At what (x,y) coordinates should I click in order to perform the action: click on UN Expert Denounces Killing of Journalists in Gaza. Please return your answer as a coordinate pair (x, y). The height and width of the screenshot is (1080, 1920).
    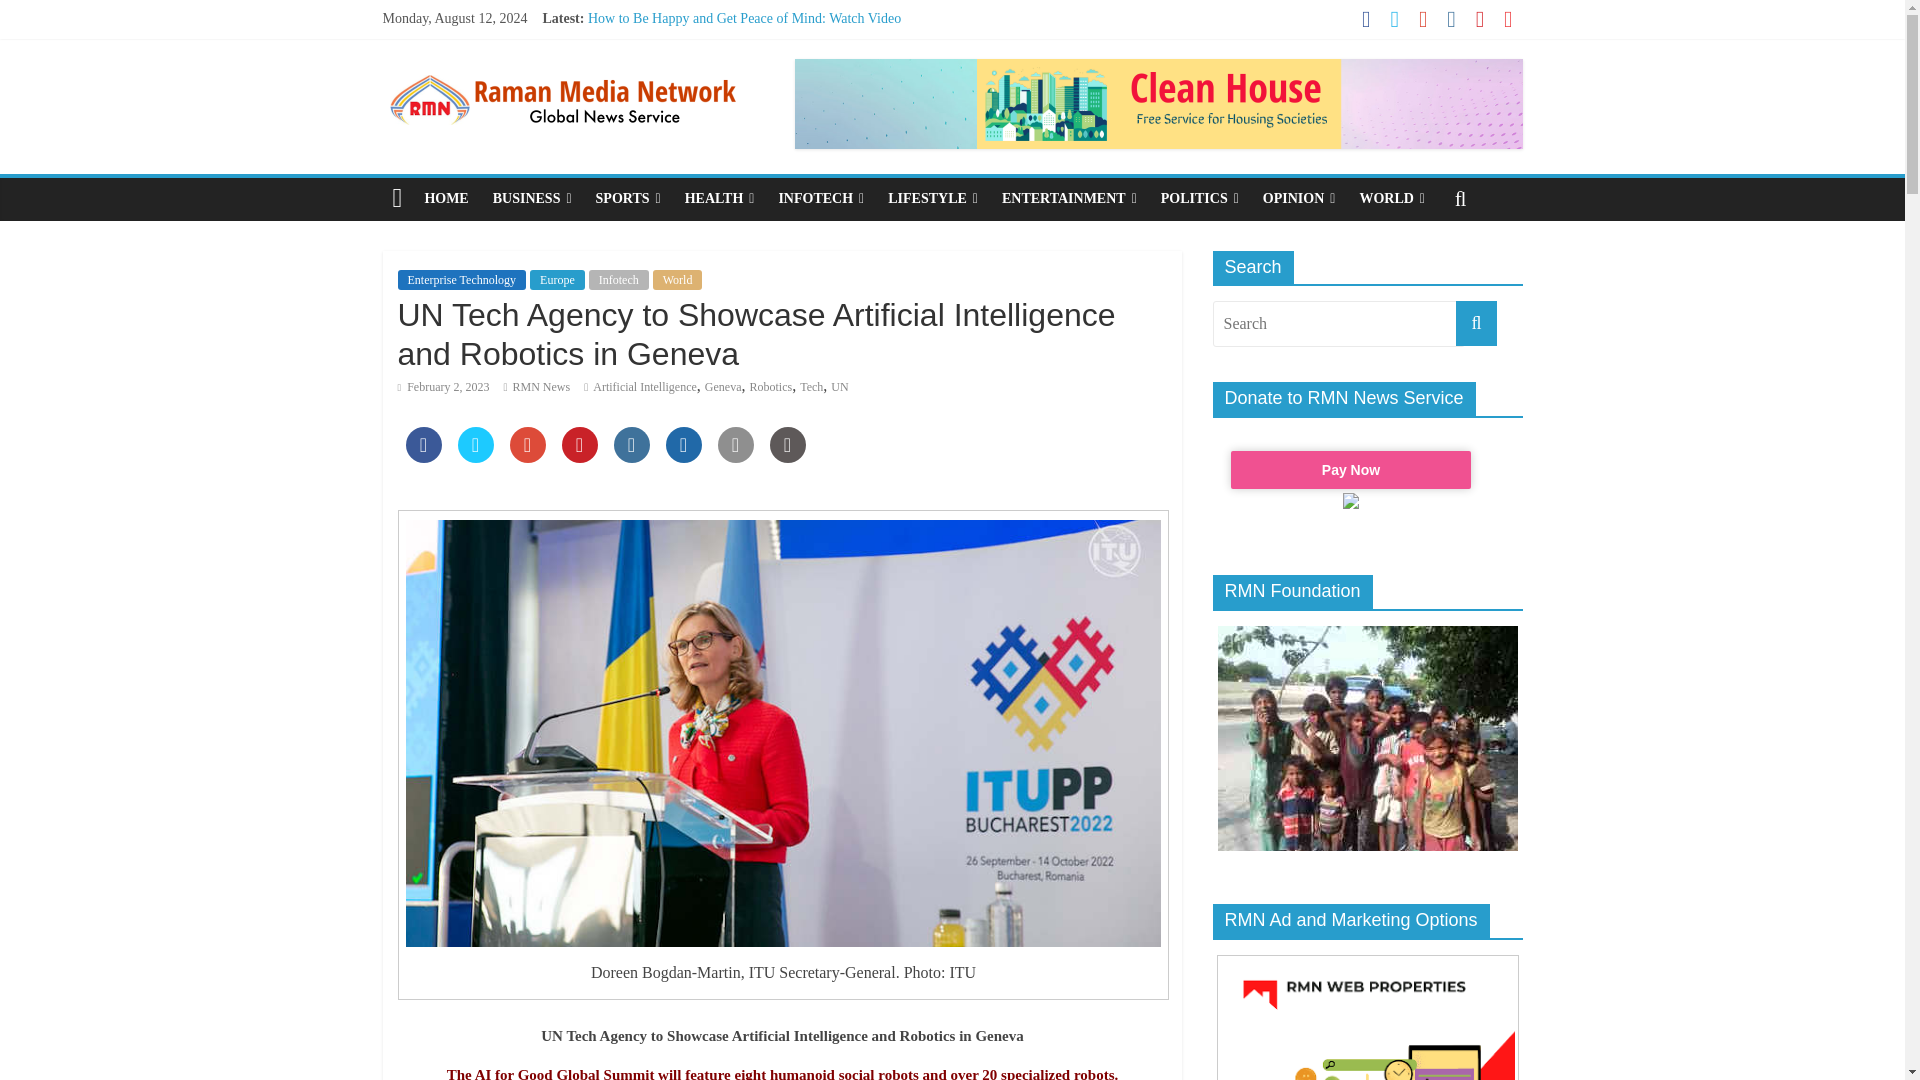
    Looking at the image, I should click on (735, 64).